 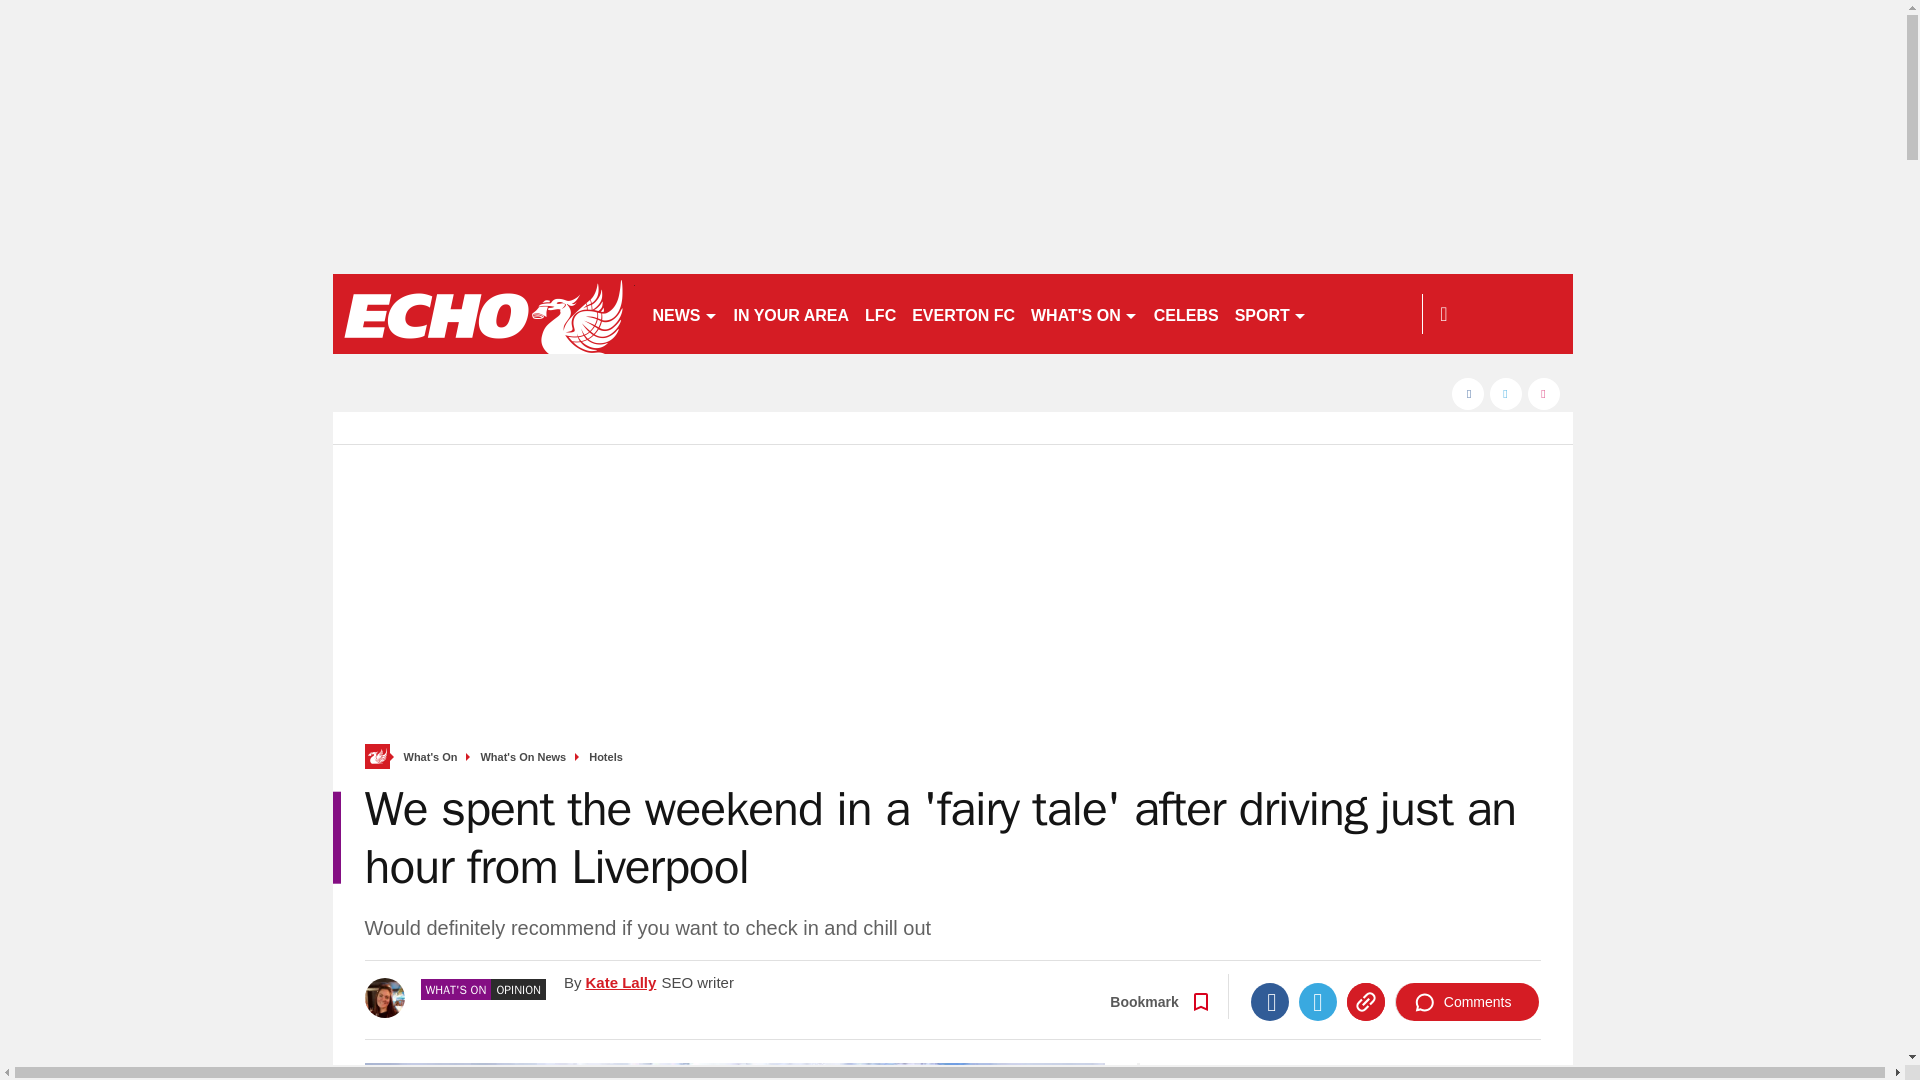 What do you see at coordinates (482, 314) in the screenshot?
I see `liverpoolecho` at bounding box center [482, 314].